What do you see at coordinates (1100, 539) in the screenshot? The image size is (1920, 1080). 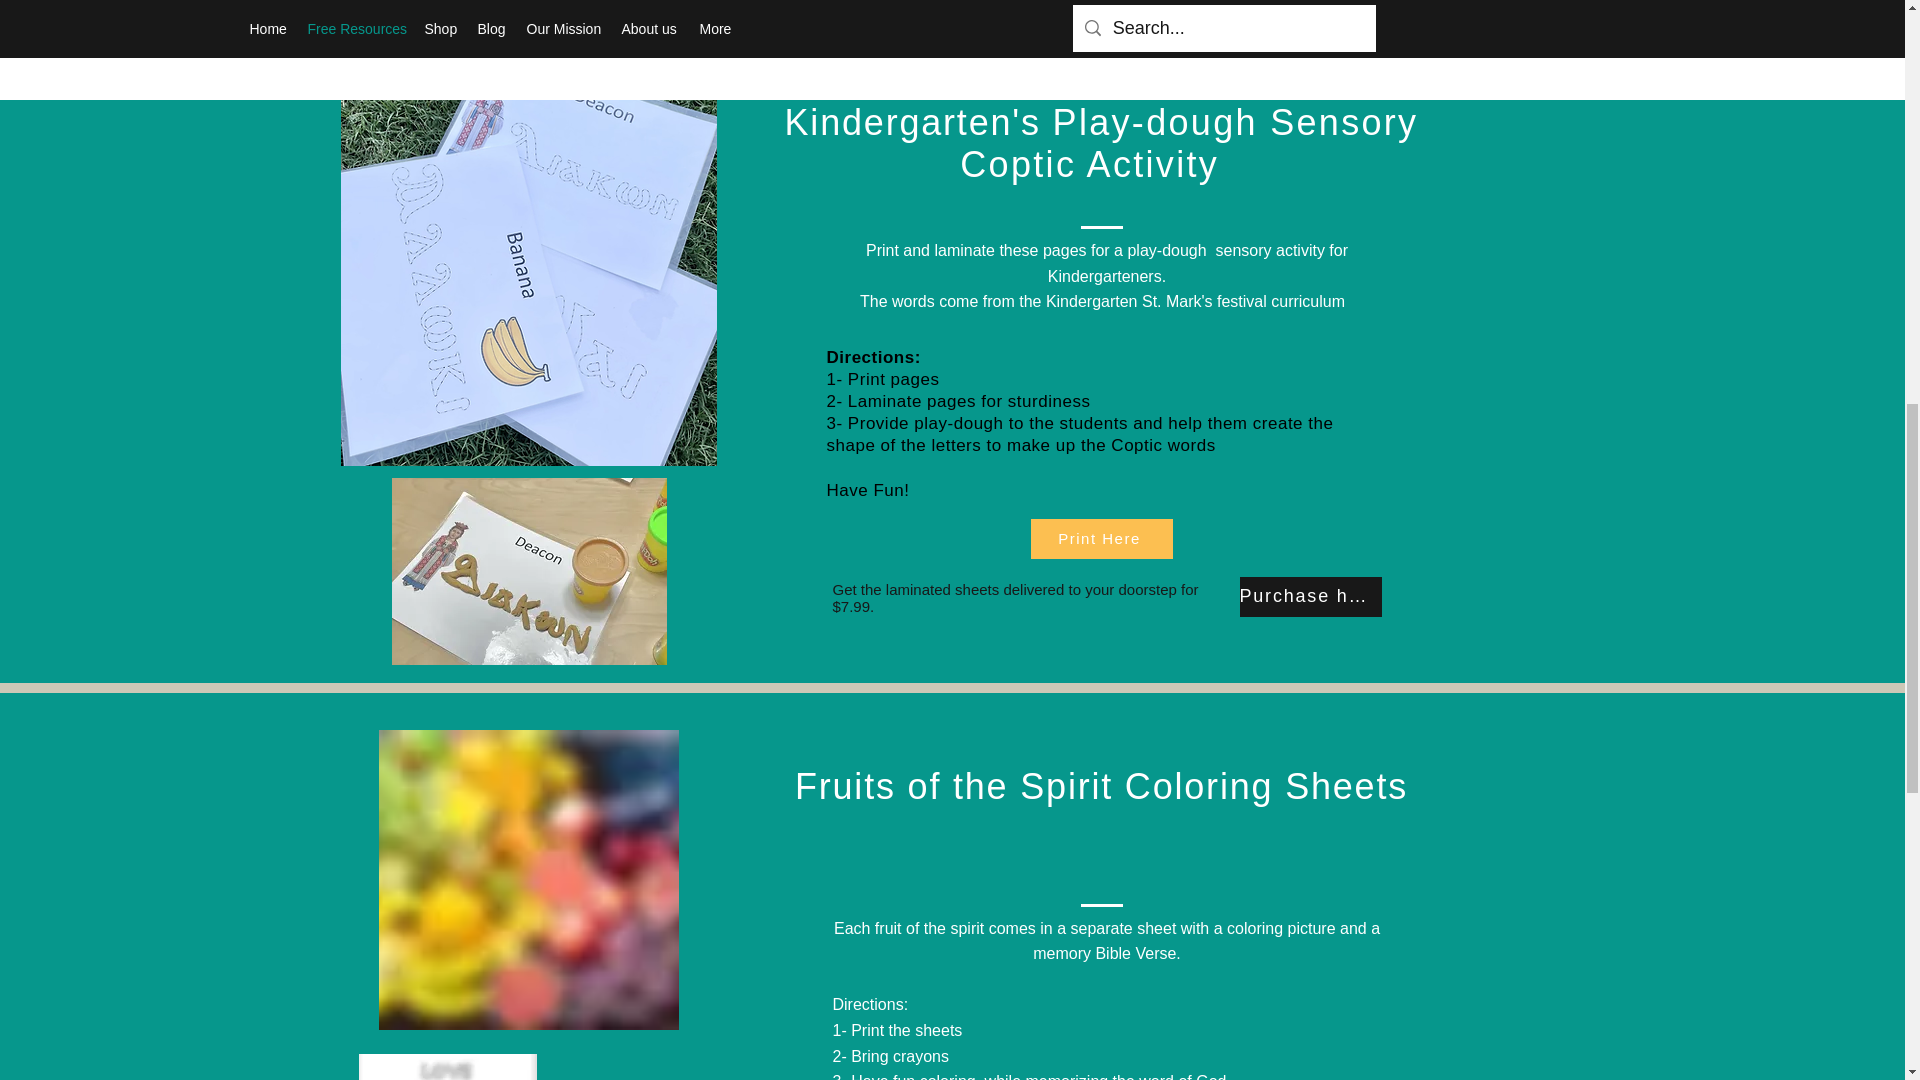 I see `Print Here` at bounding box center [1100, 539].